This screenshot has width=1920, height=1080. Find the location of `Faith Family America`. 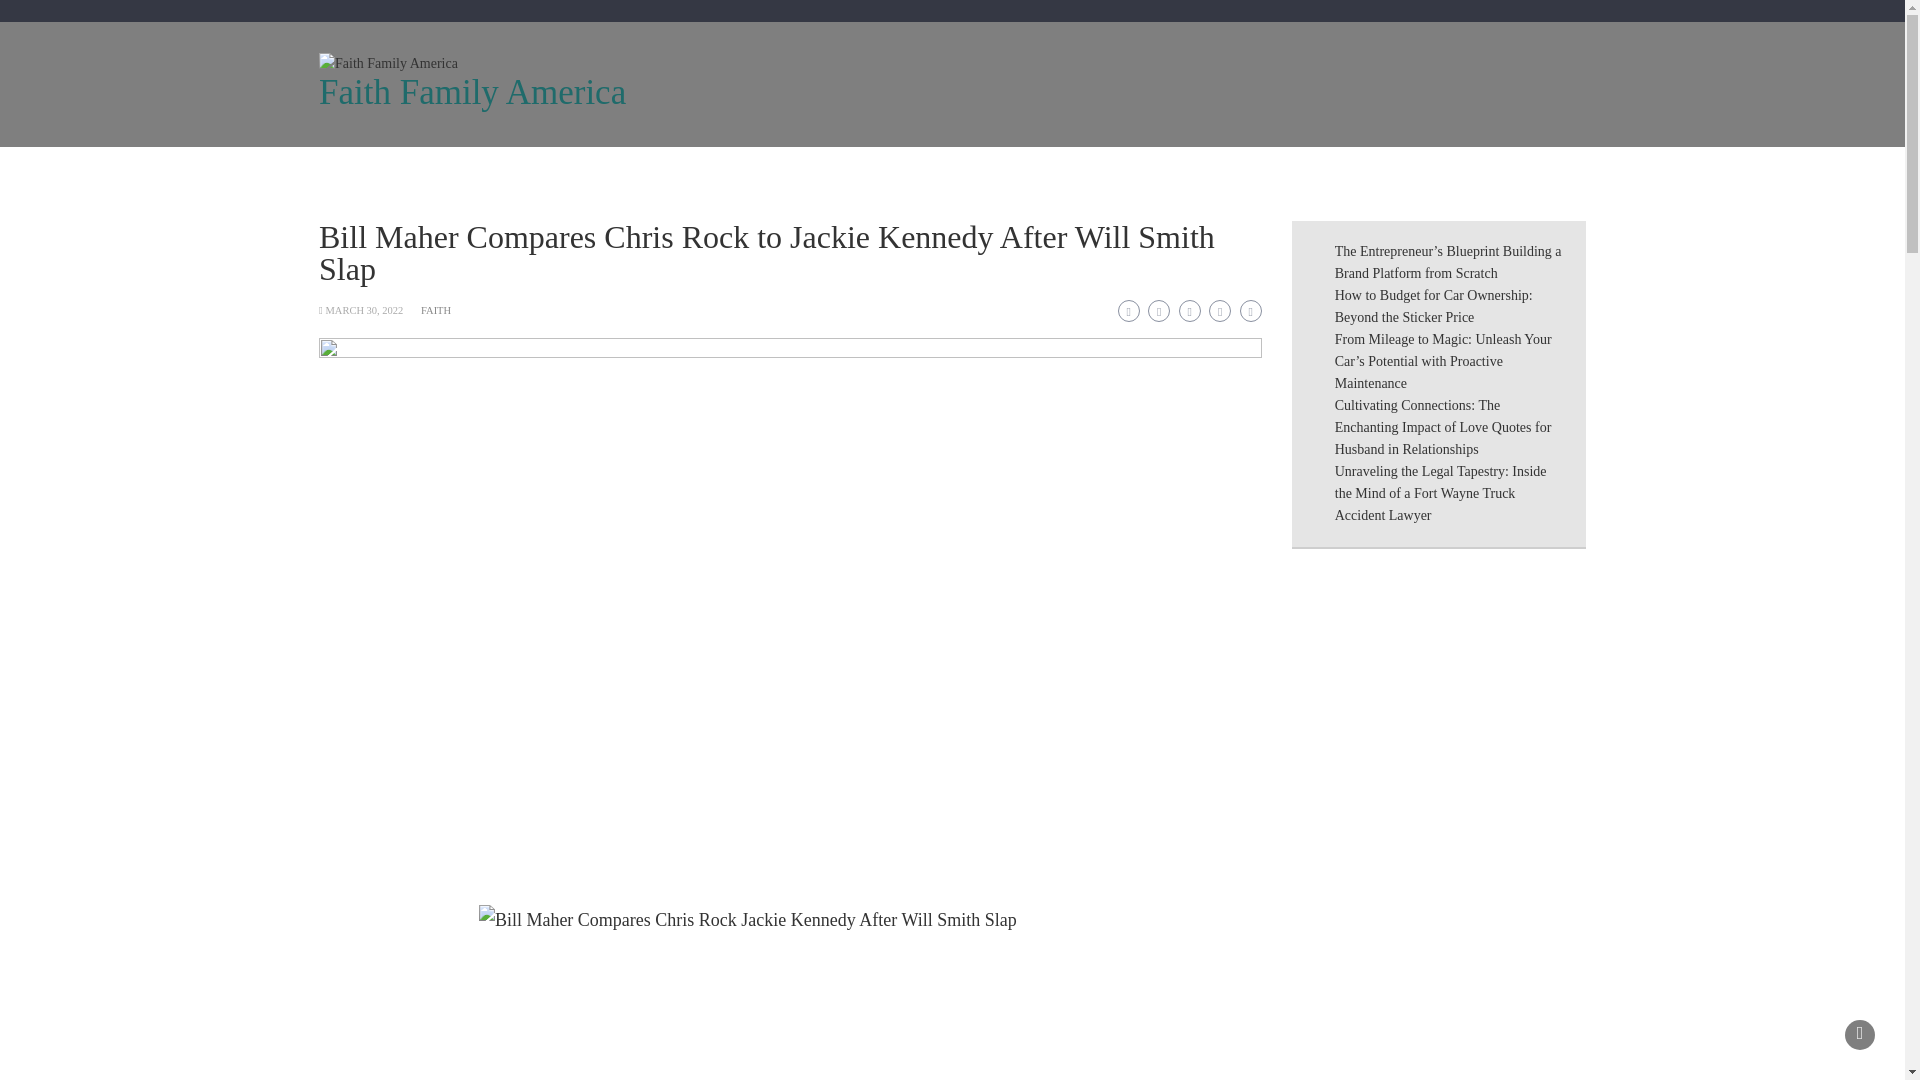

Faith Family America is located at coordinates (472, 92).